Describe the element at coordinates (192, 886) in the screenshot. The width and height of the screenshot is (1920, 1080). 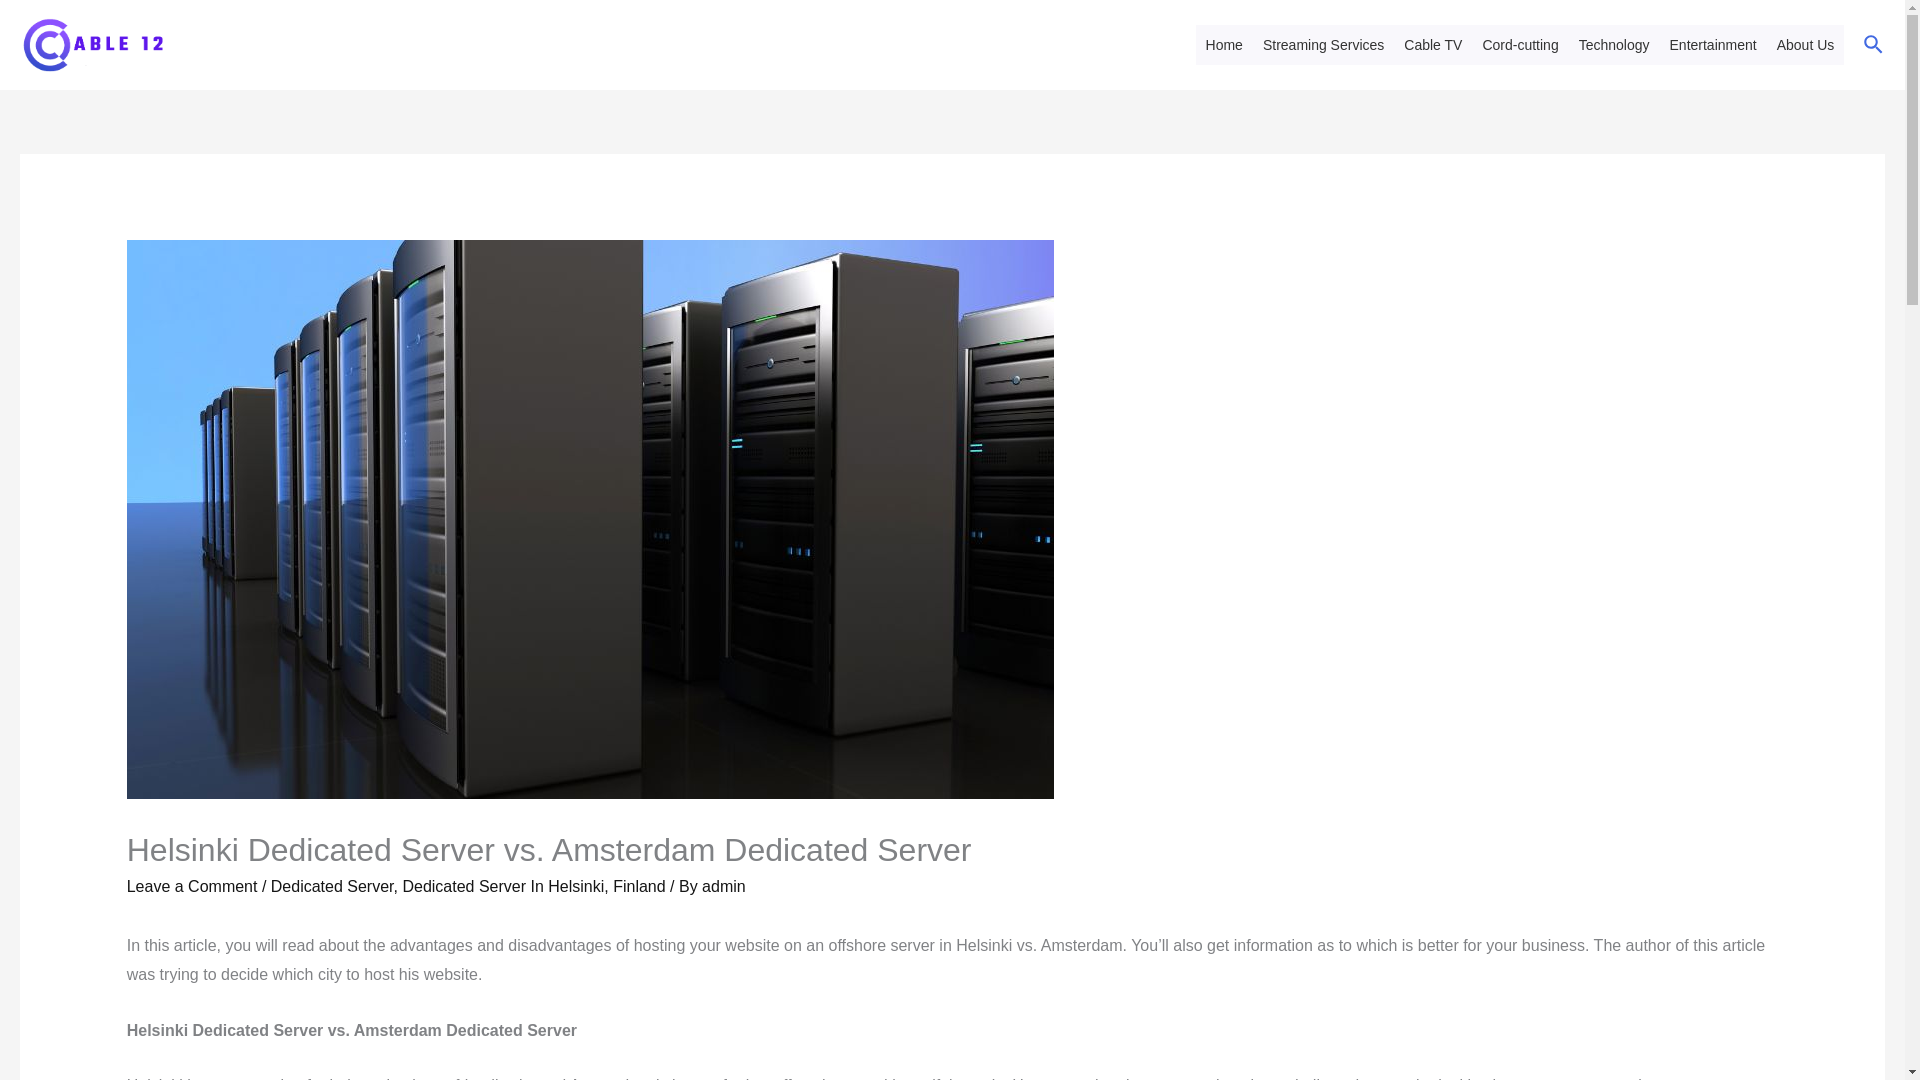
I see `Leave a Comment` at that location.